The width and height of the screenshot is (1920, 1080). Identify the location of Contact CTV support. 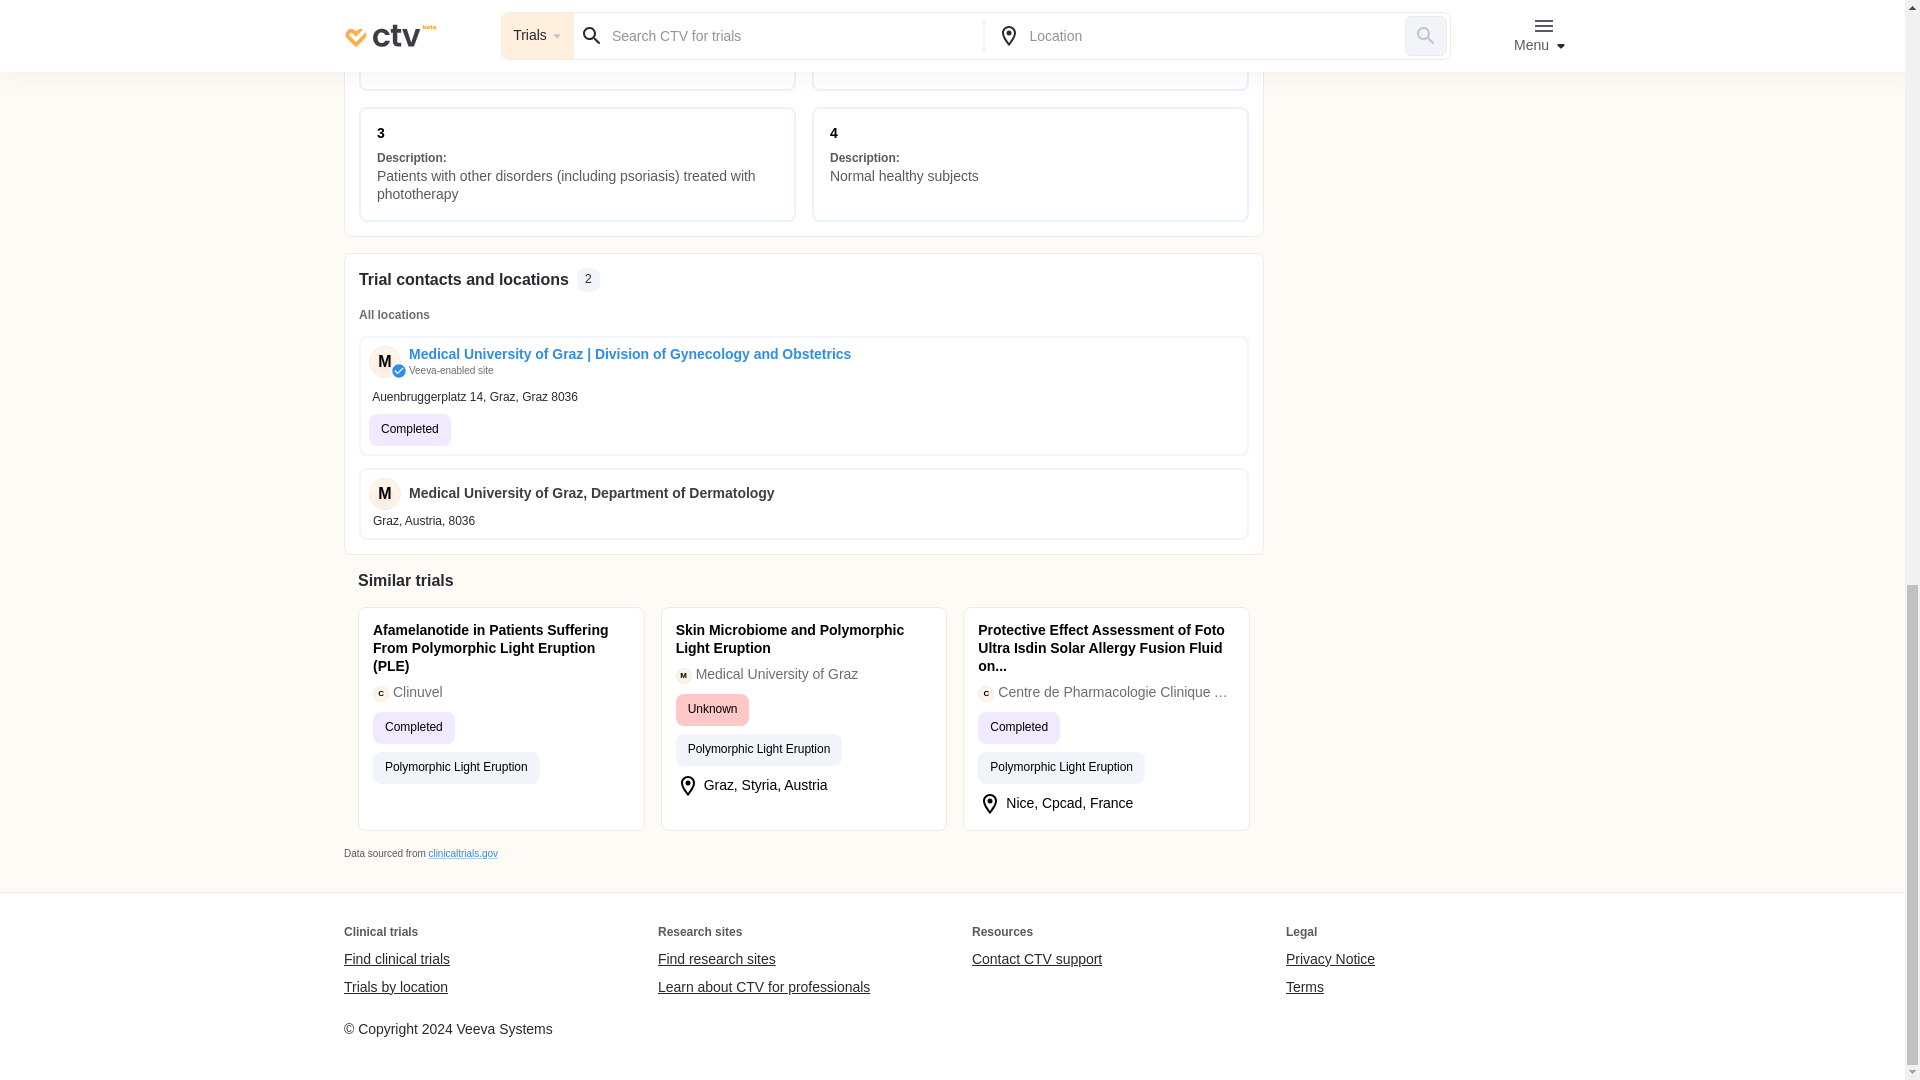
(1036, 960).